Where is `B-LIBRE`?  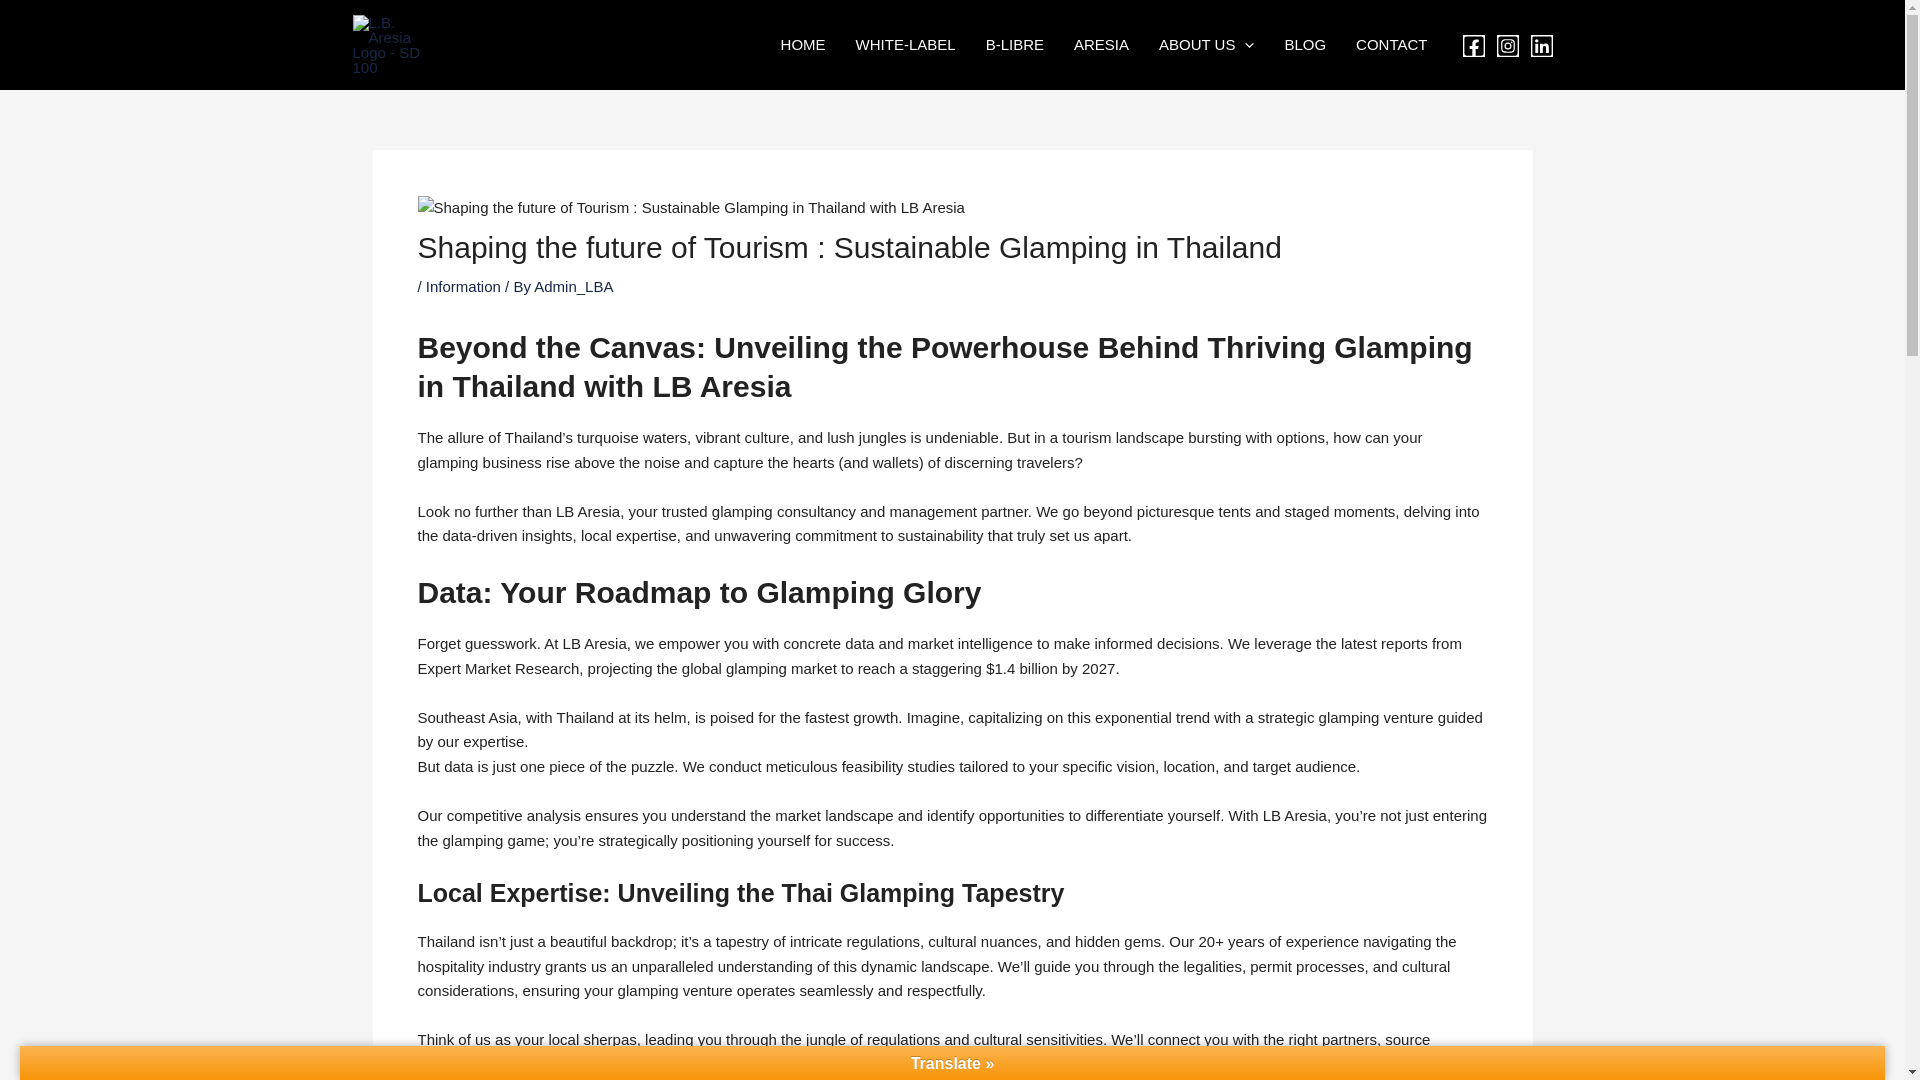 B-LIBRE is located at coordinates (1015, 45).